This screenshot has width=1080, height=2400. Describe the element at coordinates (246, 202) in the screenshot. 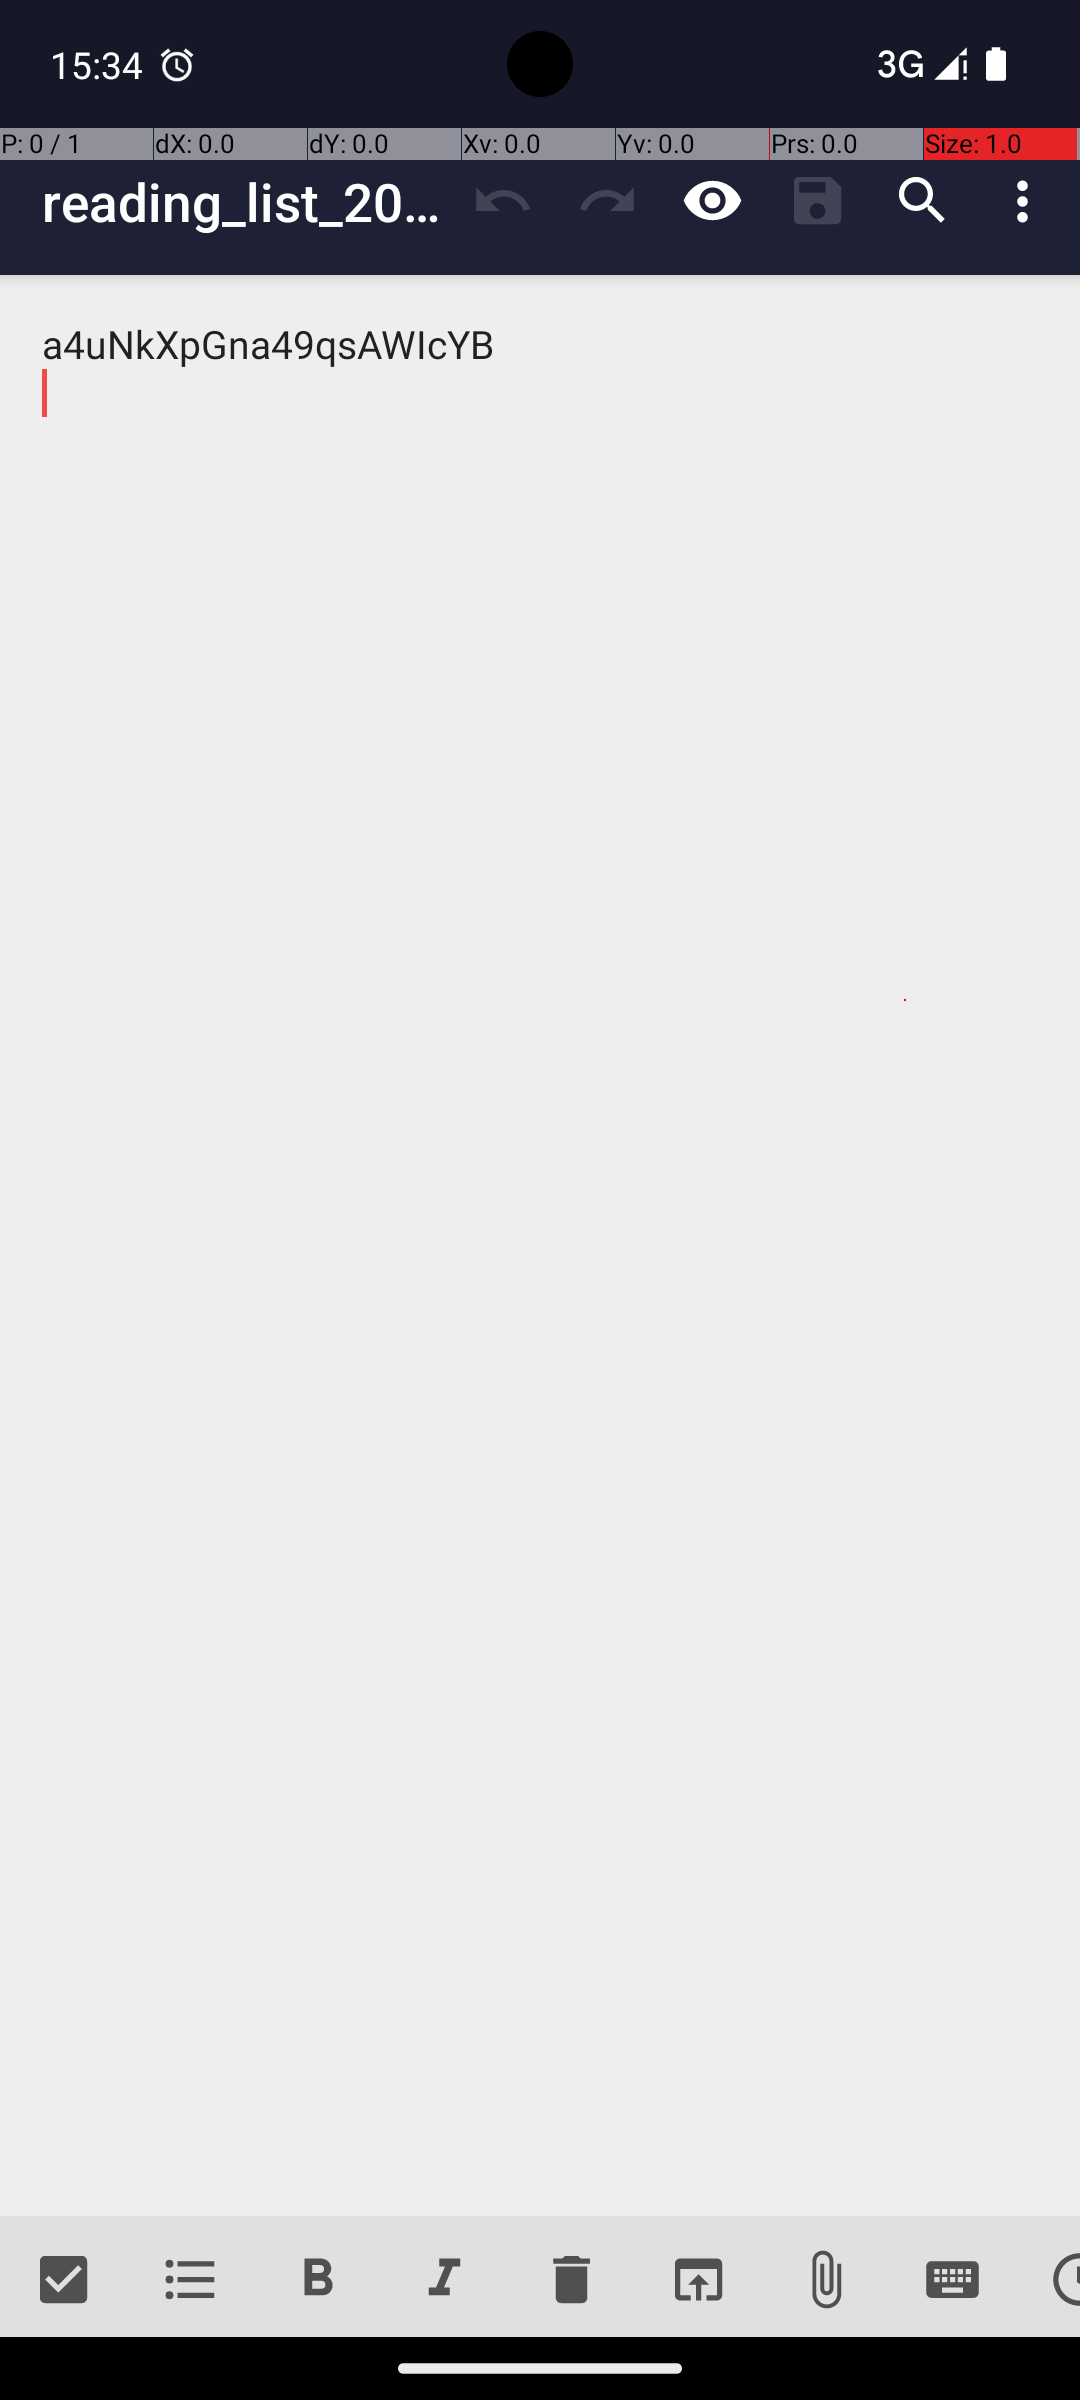

I see `reading_list_2024_2023_09_17` at that location.